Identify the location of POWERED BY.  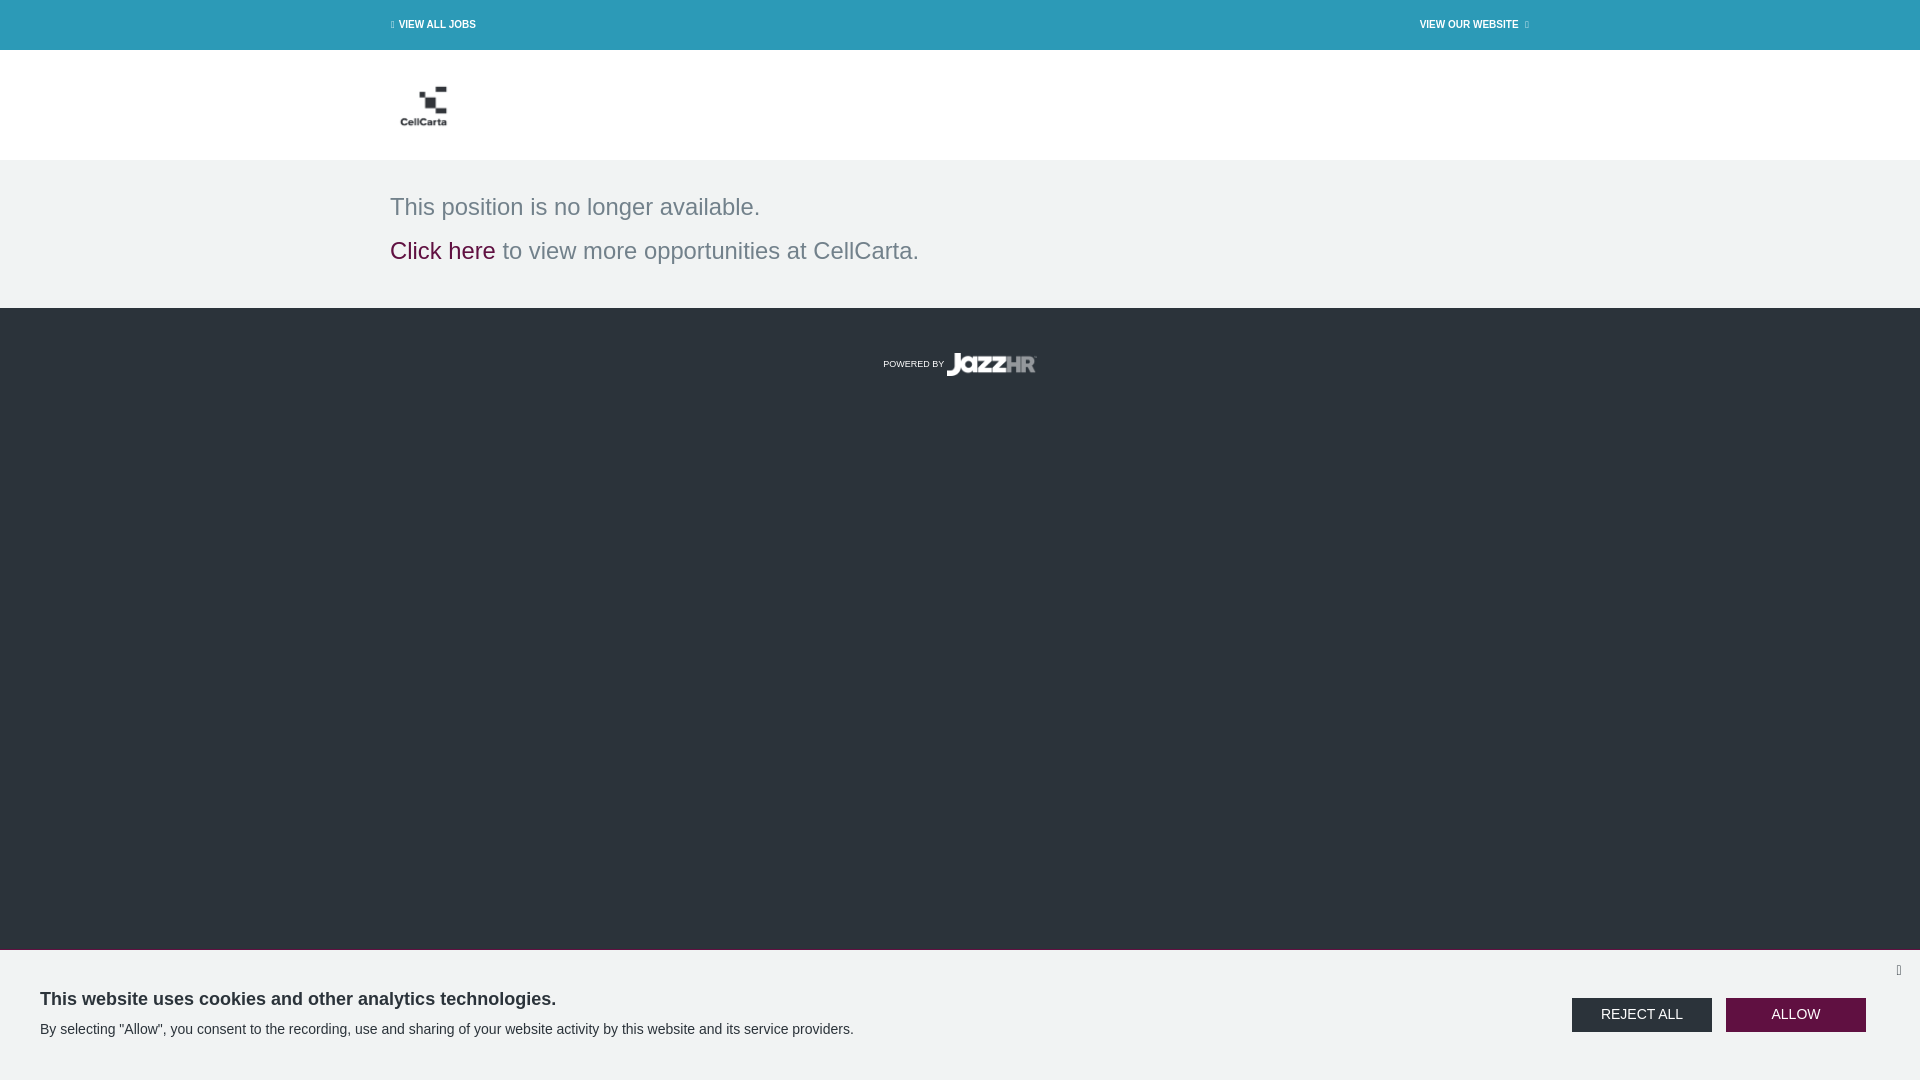
(960, 364).